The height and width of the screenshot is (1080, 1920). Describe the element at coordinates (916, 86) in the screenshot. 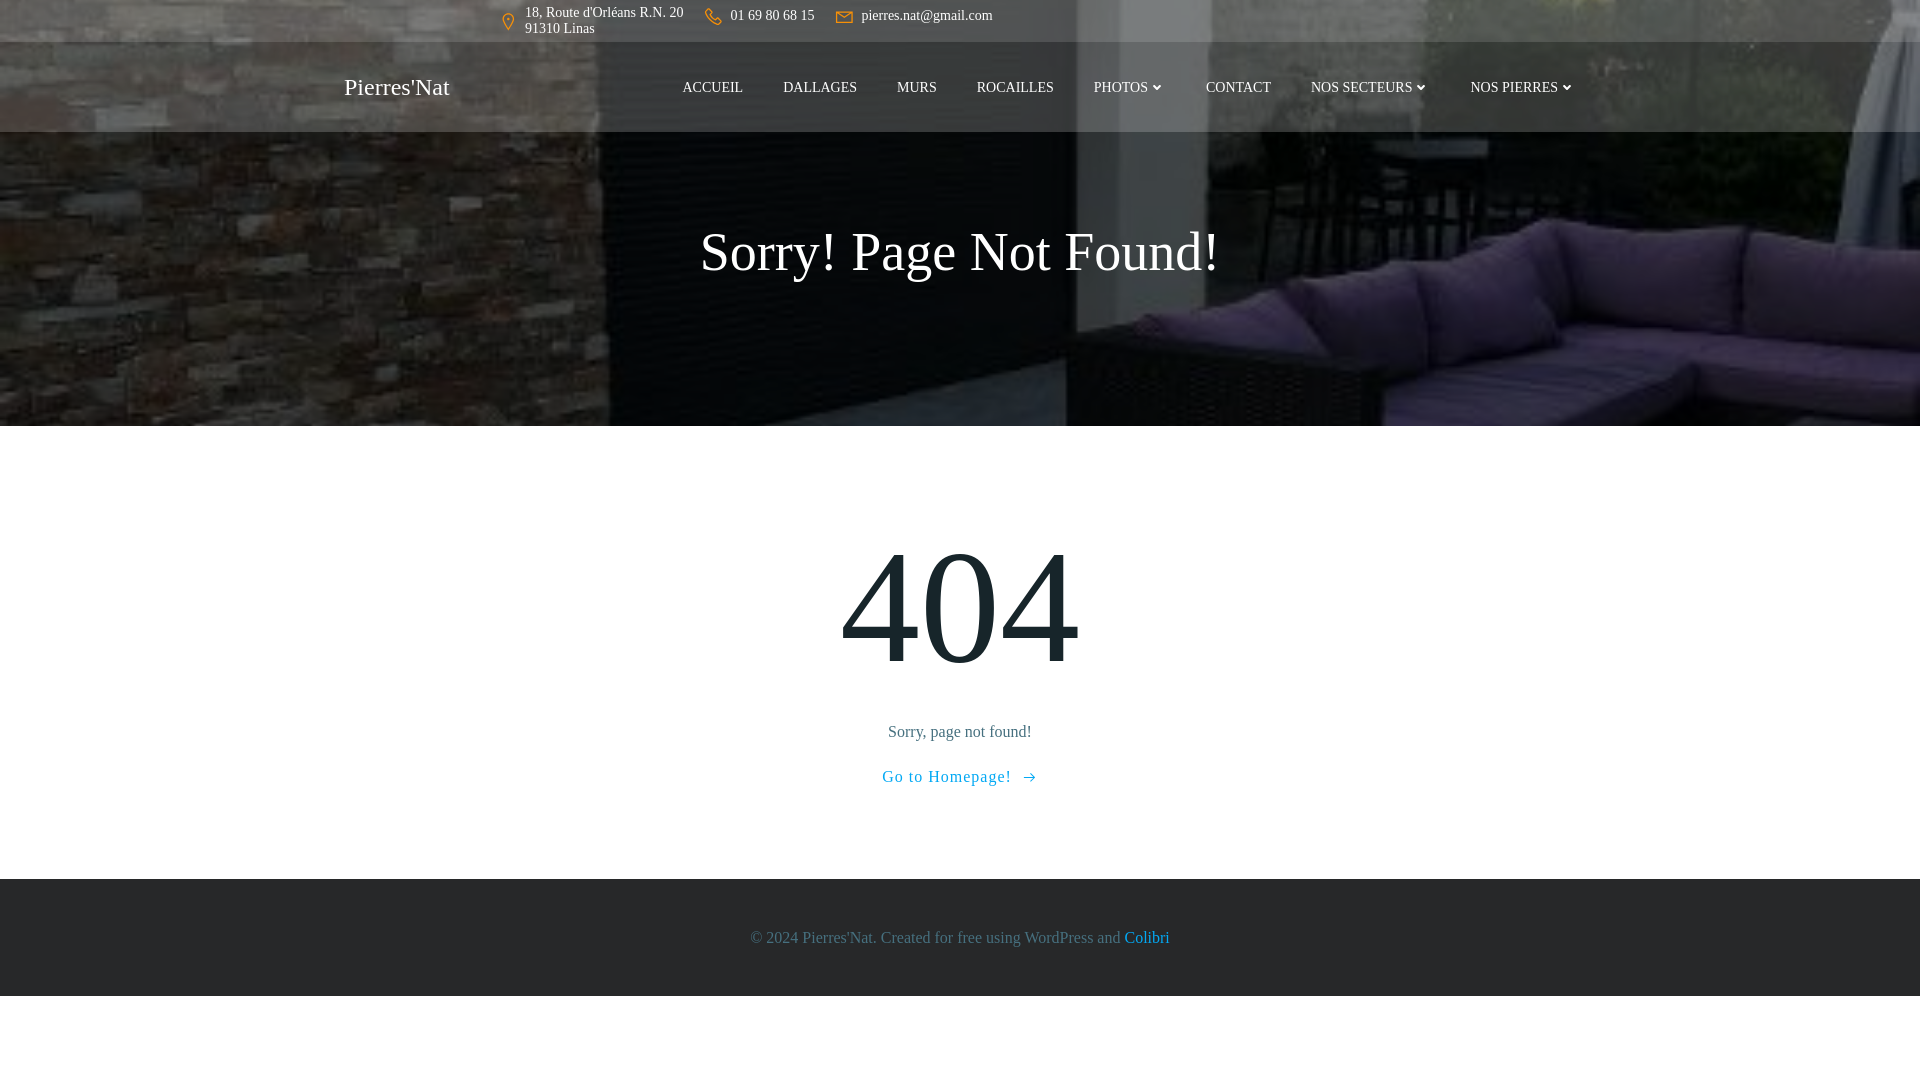

I see `MURS` at that location.